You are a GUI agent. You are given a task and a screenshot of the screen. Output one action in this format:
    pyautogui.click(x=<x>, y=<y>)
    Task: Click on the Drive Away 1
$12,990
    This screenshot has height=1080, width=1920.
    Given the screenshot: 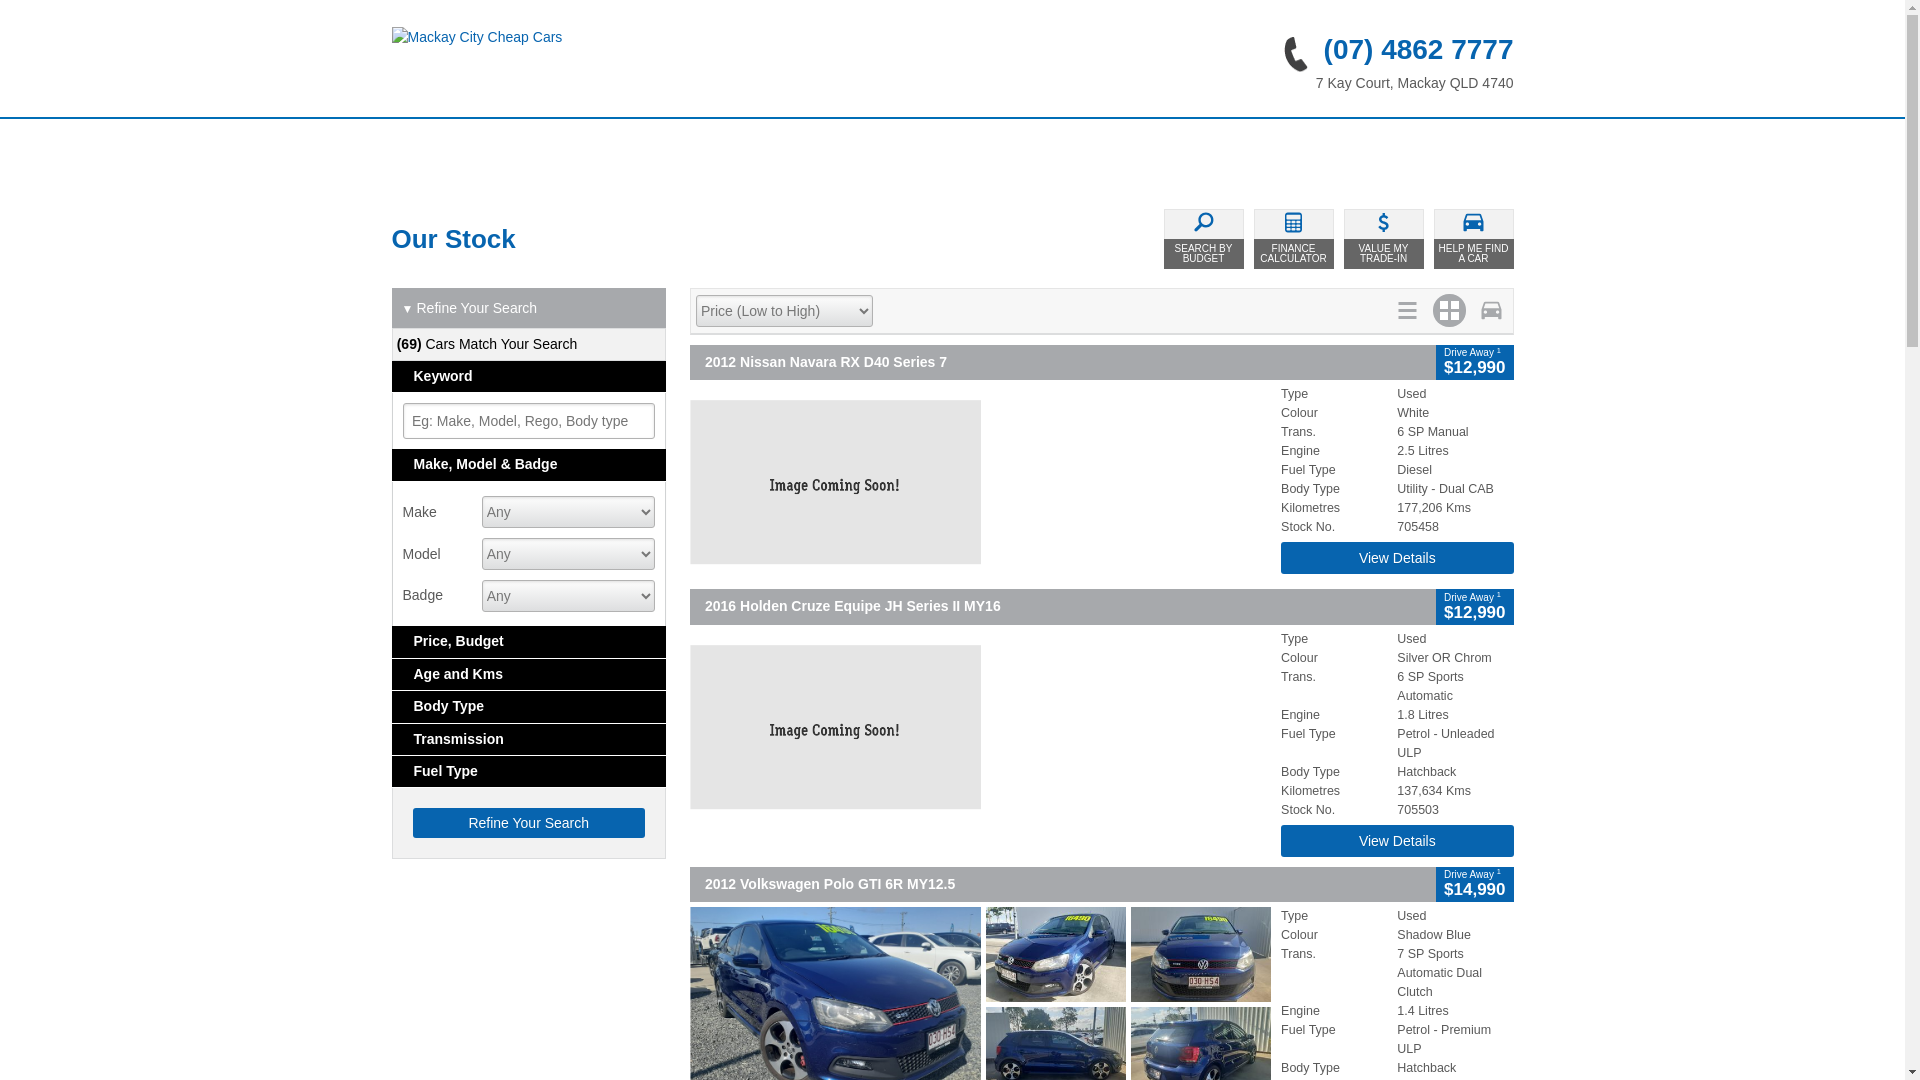 What is the action you would take?
    pyautogui.click(x=1474, y=606)
    